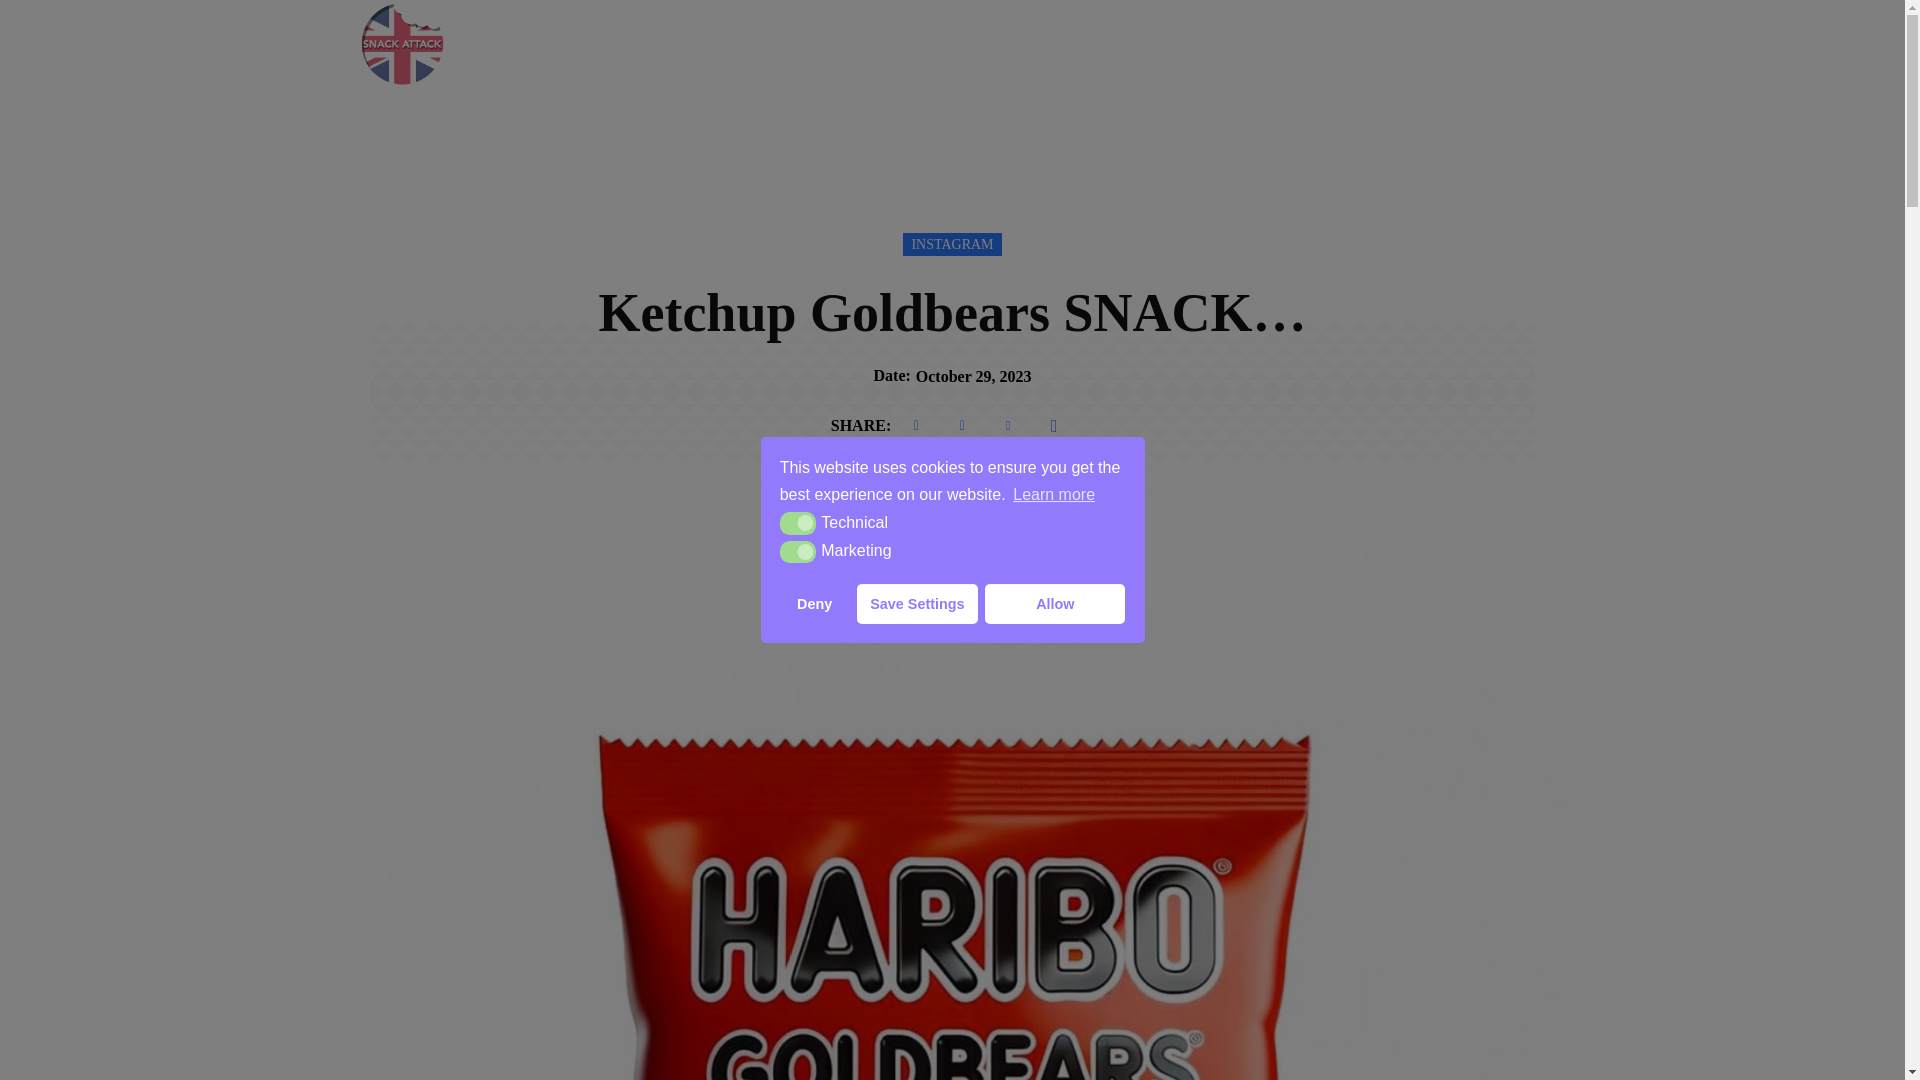  Describe the element at coordinates (1054, 426) in the screenshot. I see `WhatsApp` at that location.